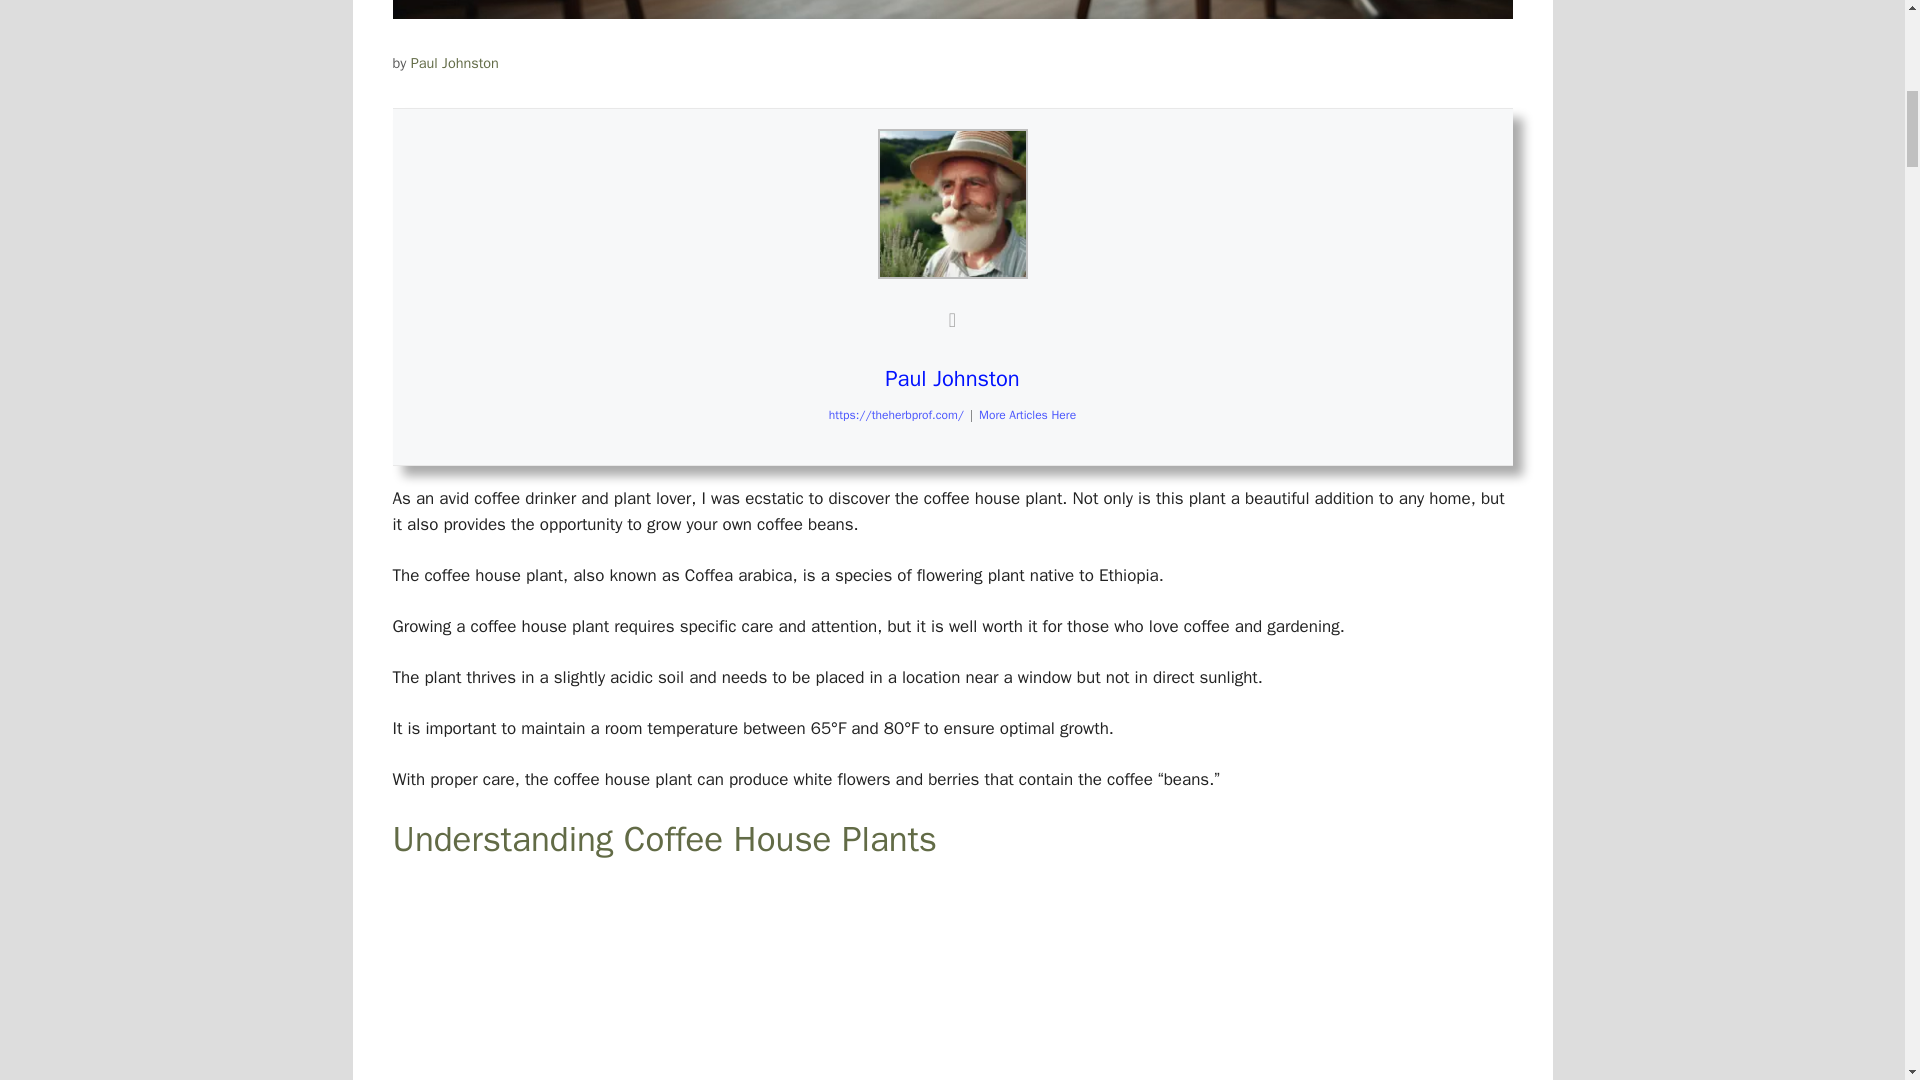 The width and height of the screenshot is (1920, 1080). I want to click on More Articles Here, so click(1027, 415).